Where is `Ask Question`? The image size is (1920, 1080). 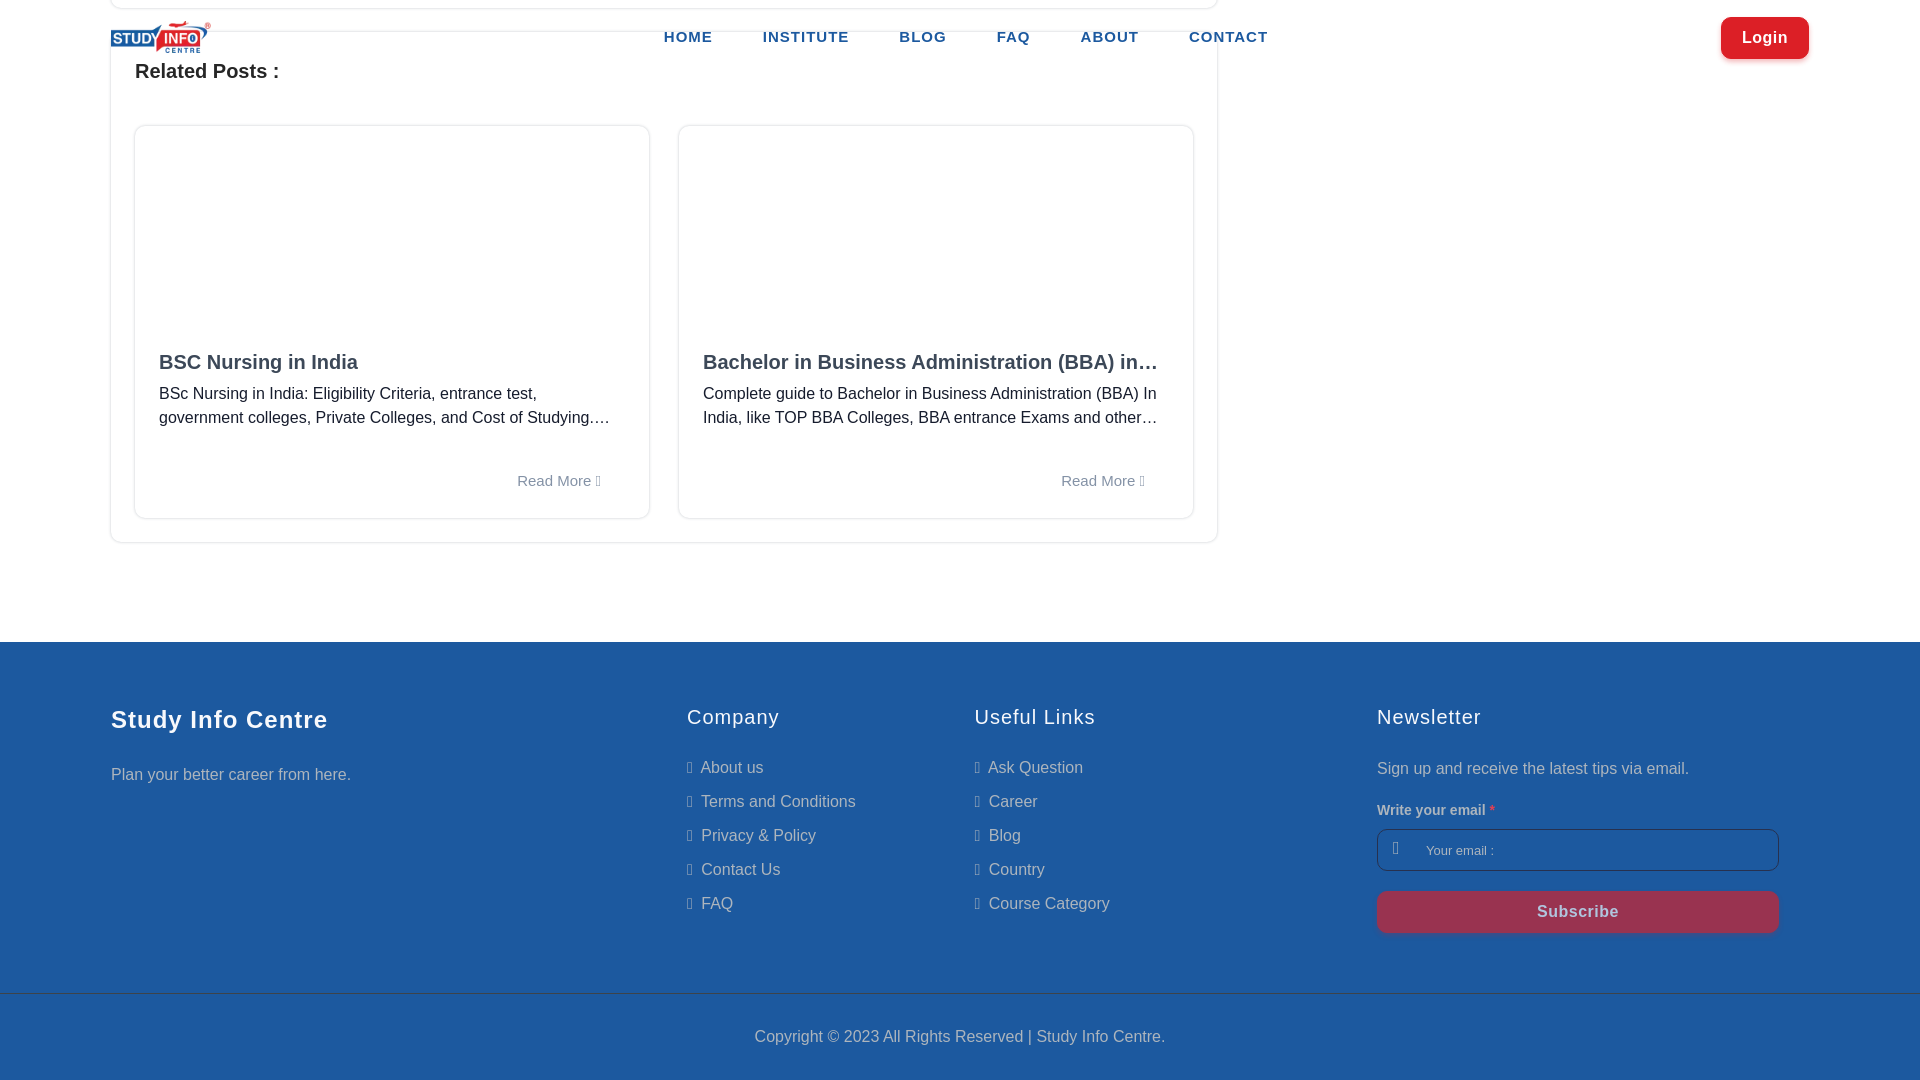
Ask Question is located at coordinates (1028, 768).